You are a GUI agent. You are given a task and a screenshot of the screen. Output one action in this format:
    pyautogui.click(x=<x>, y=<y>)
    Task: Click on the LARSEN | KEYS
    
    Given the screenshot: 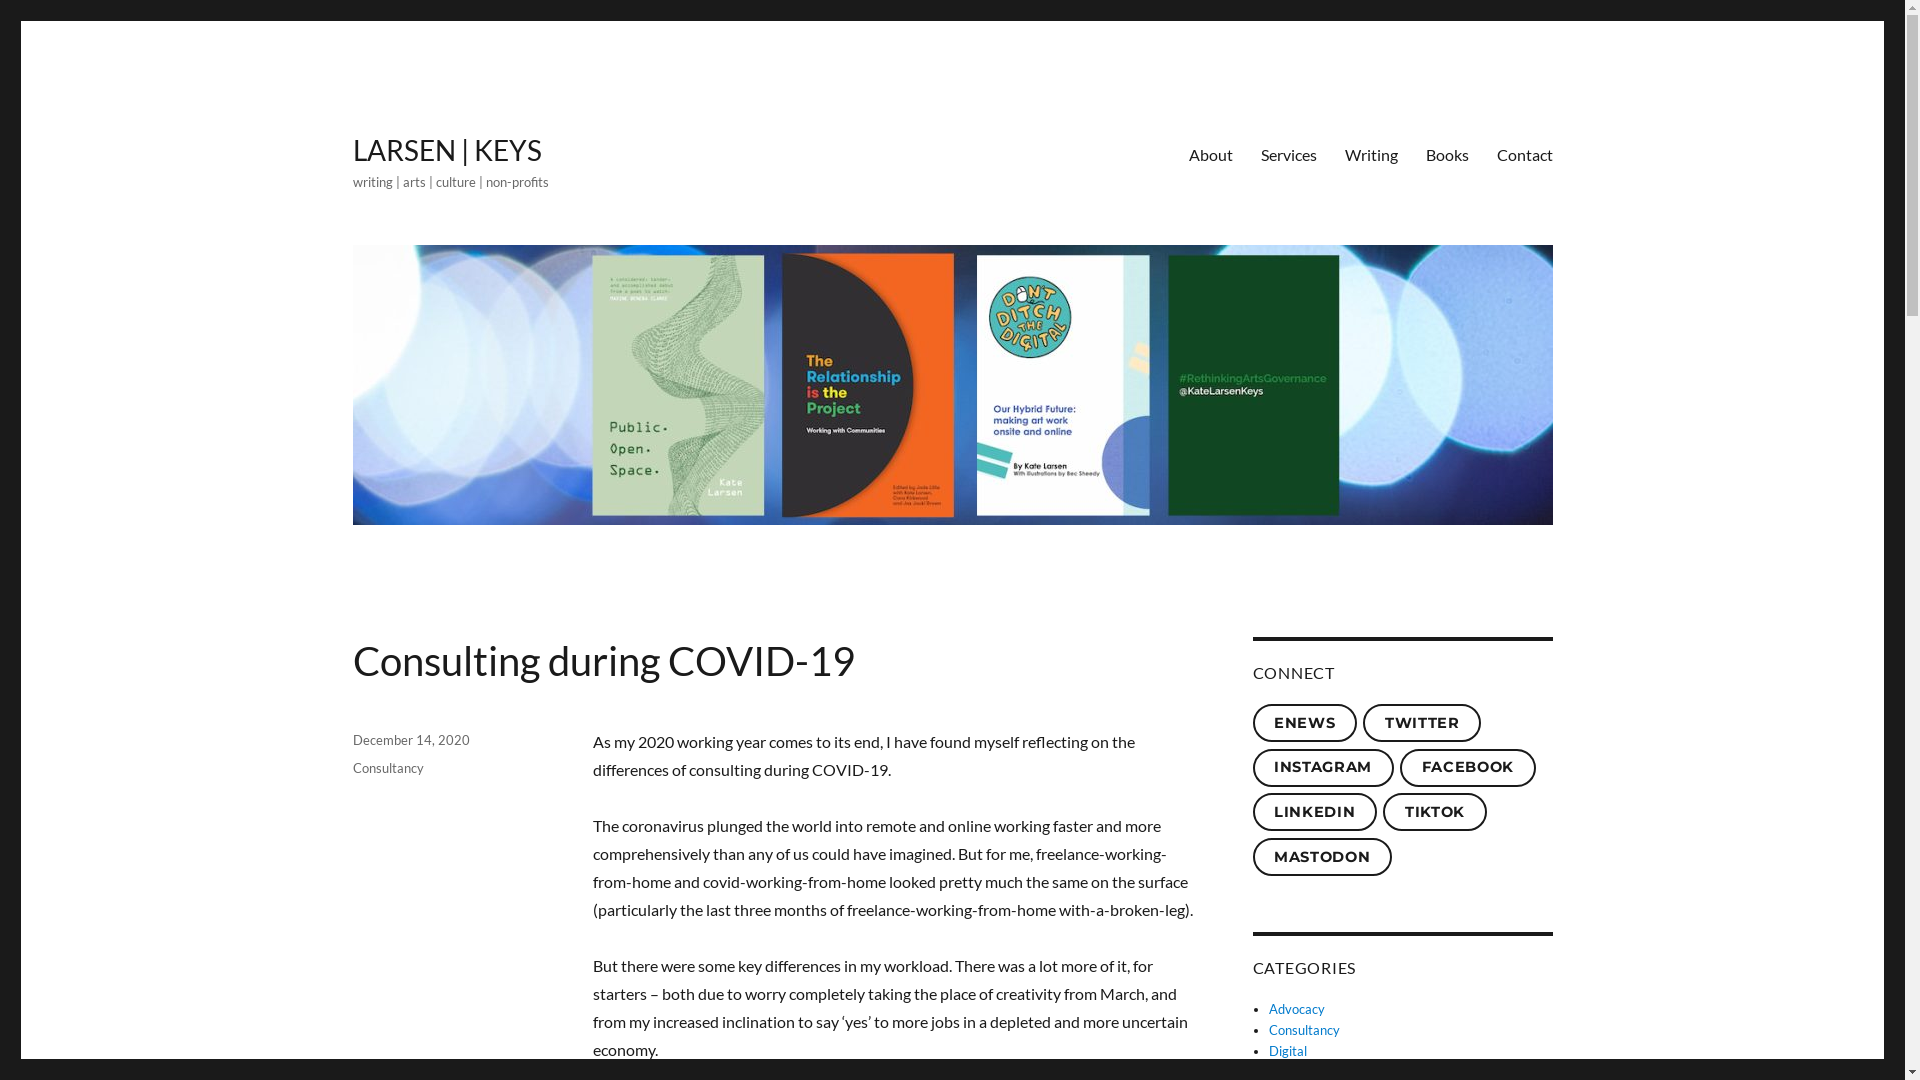 What is the action you would take?
    pyautogui.click(x=446, y=150)
    